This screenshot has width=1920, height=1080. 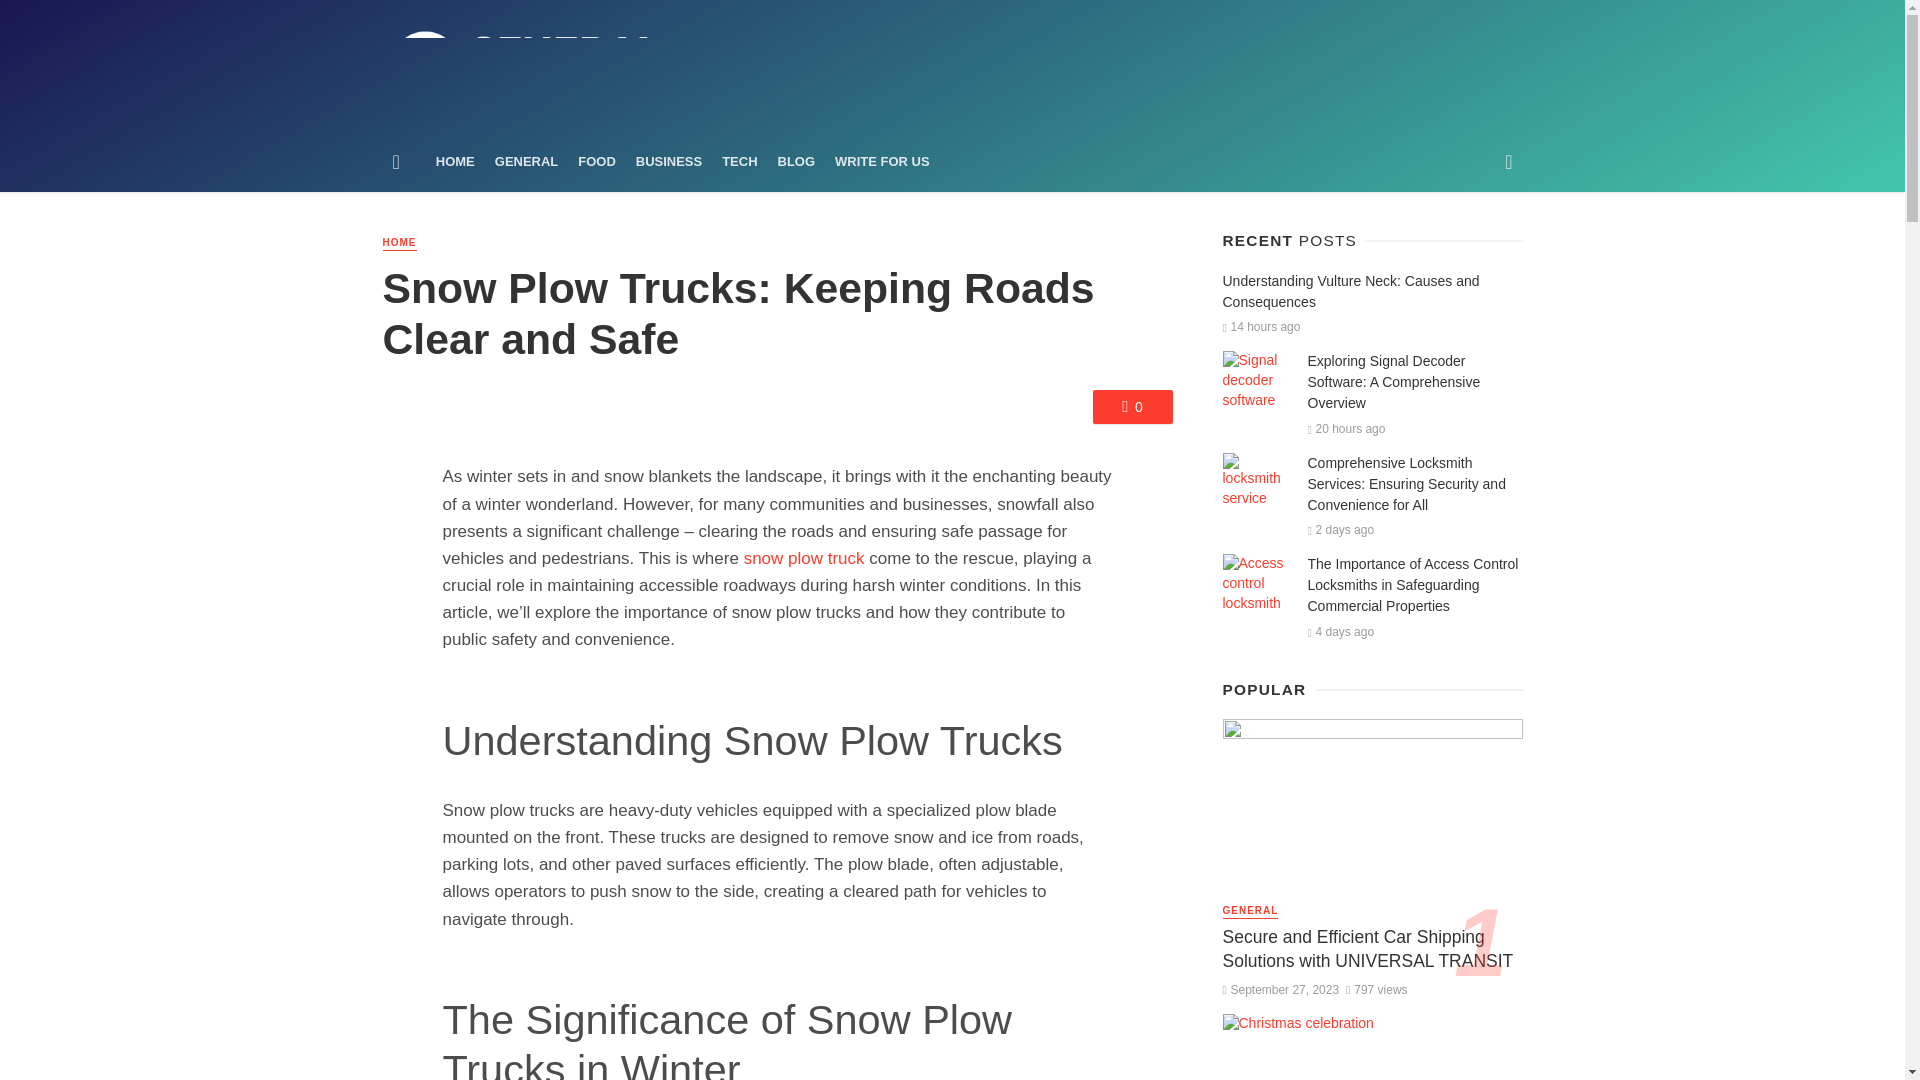 I want to click on WRITE FOR US, so click(x=882, y=162).